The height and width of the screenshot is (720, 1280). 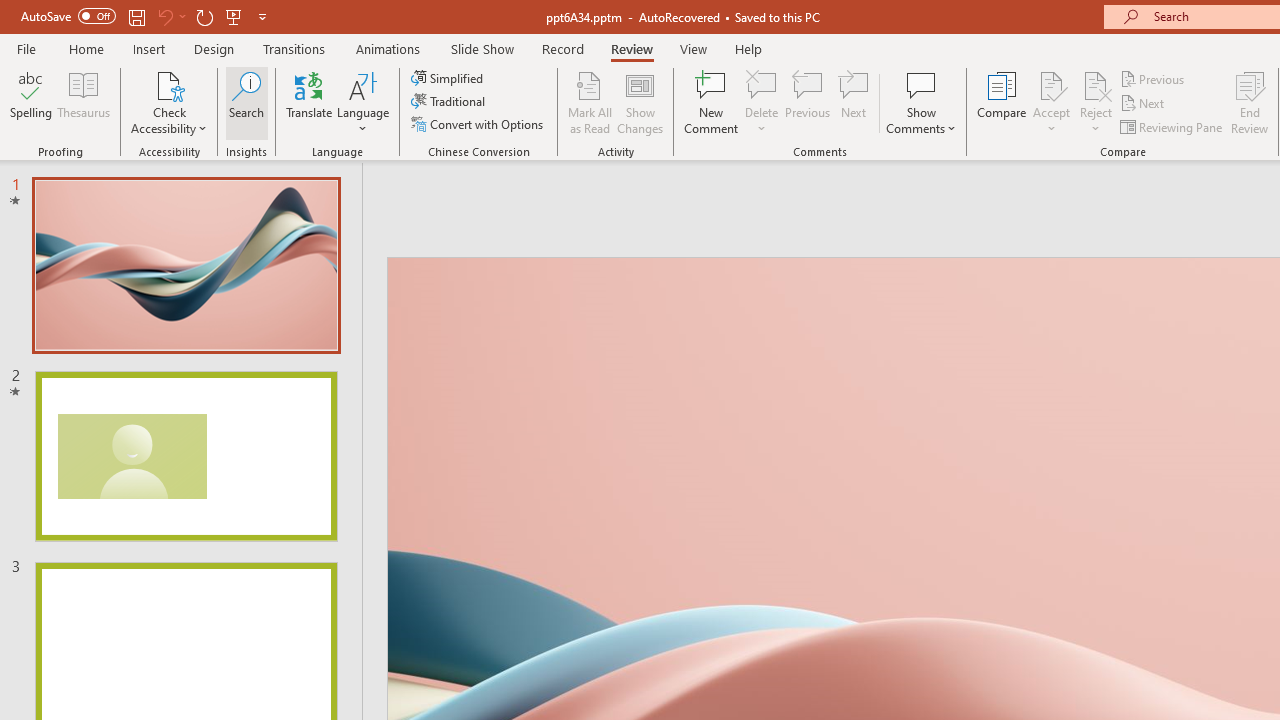 I want to click on Reviewing Pane, so click(x=1172, y=126).